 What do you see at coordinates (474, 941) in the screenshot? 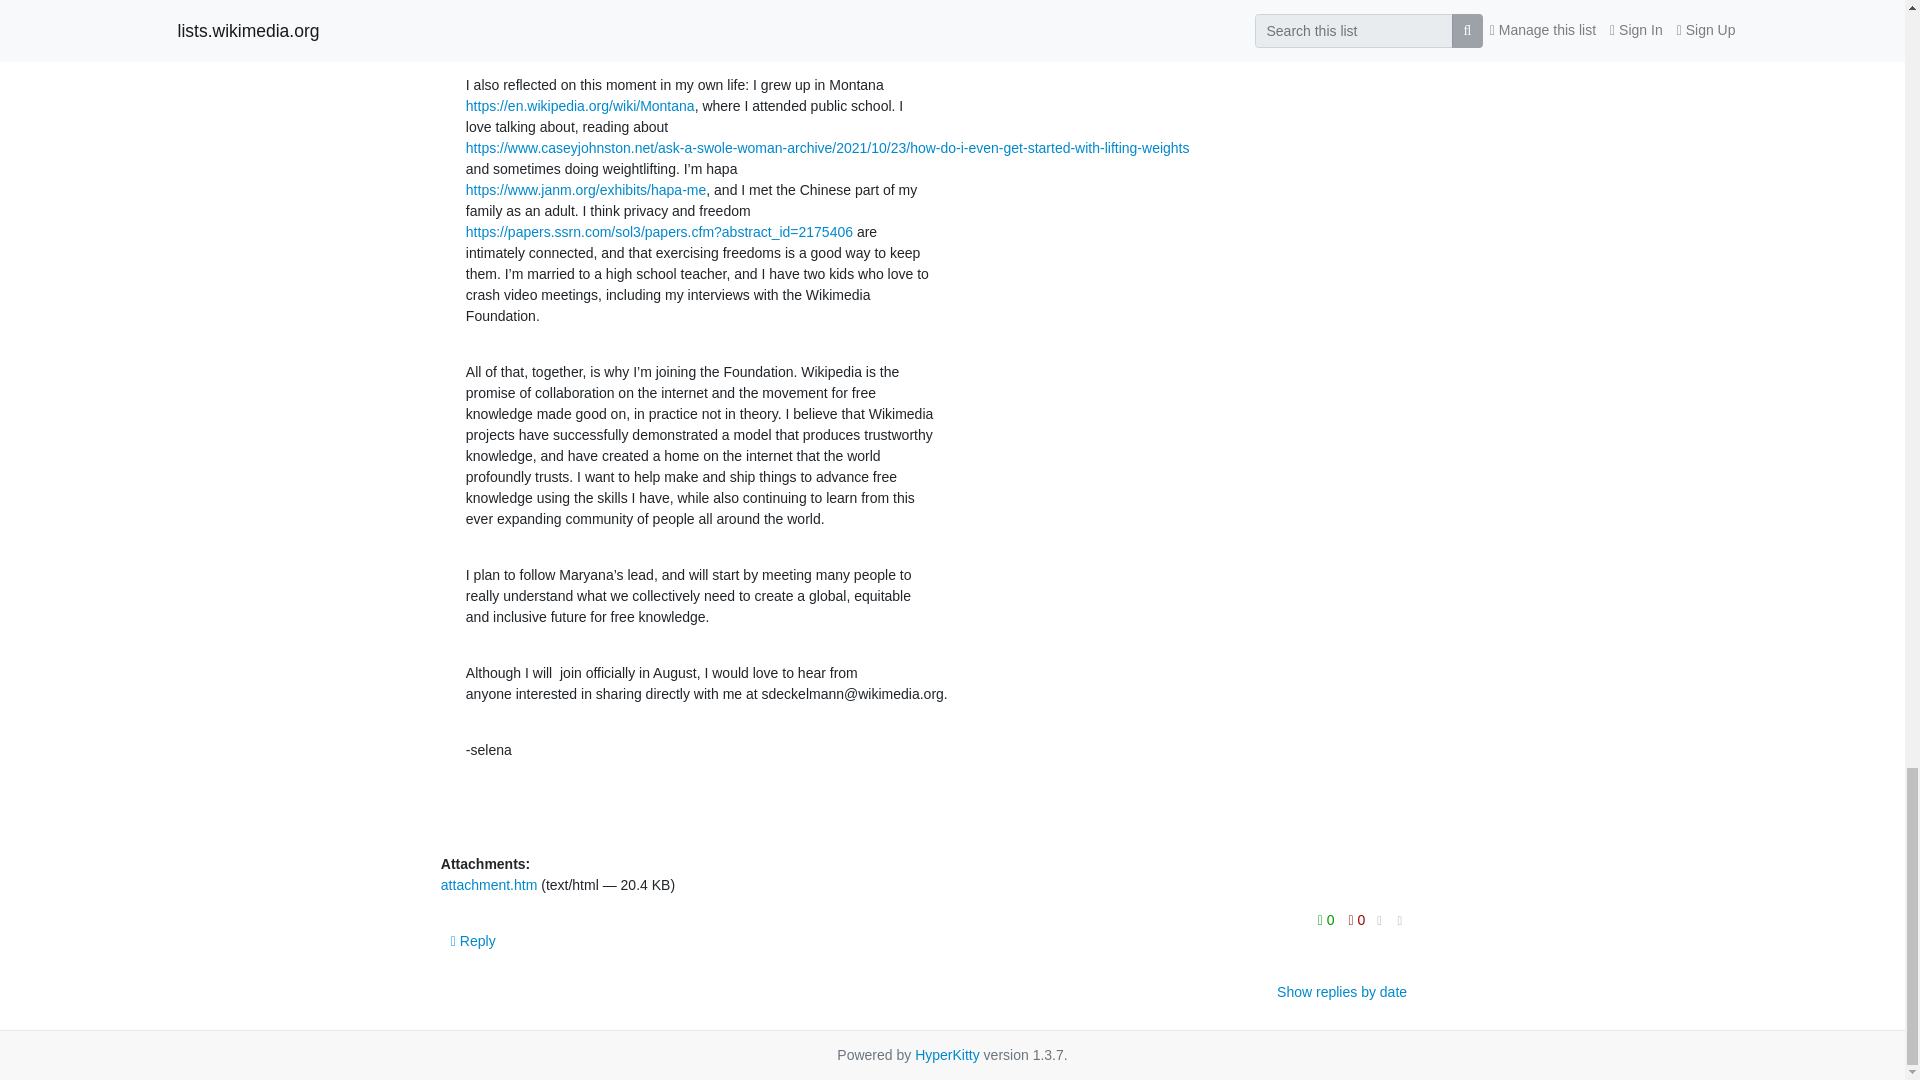
I see `Sign in to reply online` at bounding box center [474, 941].